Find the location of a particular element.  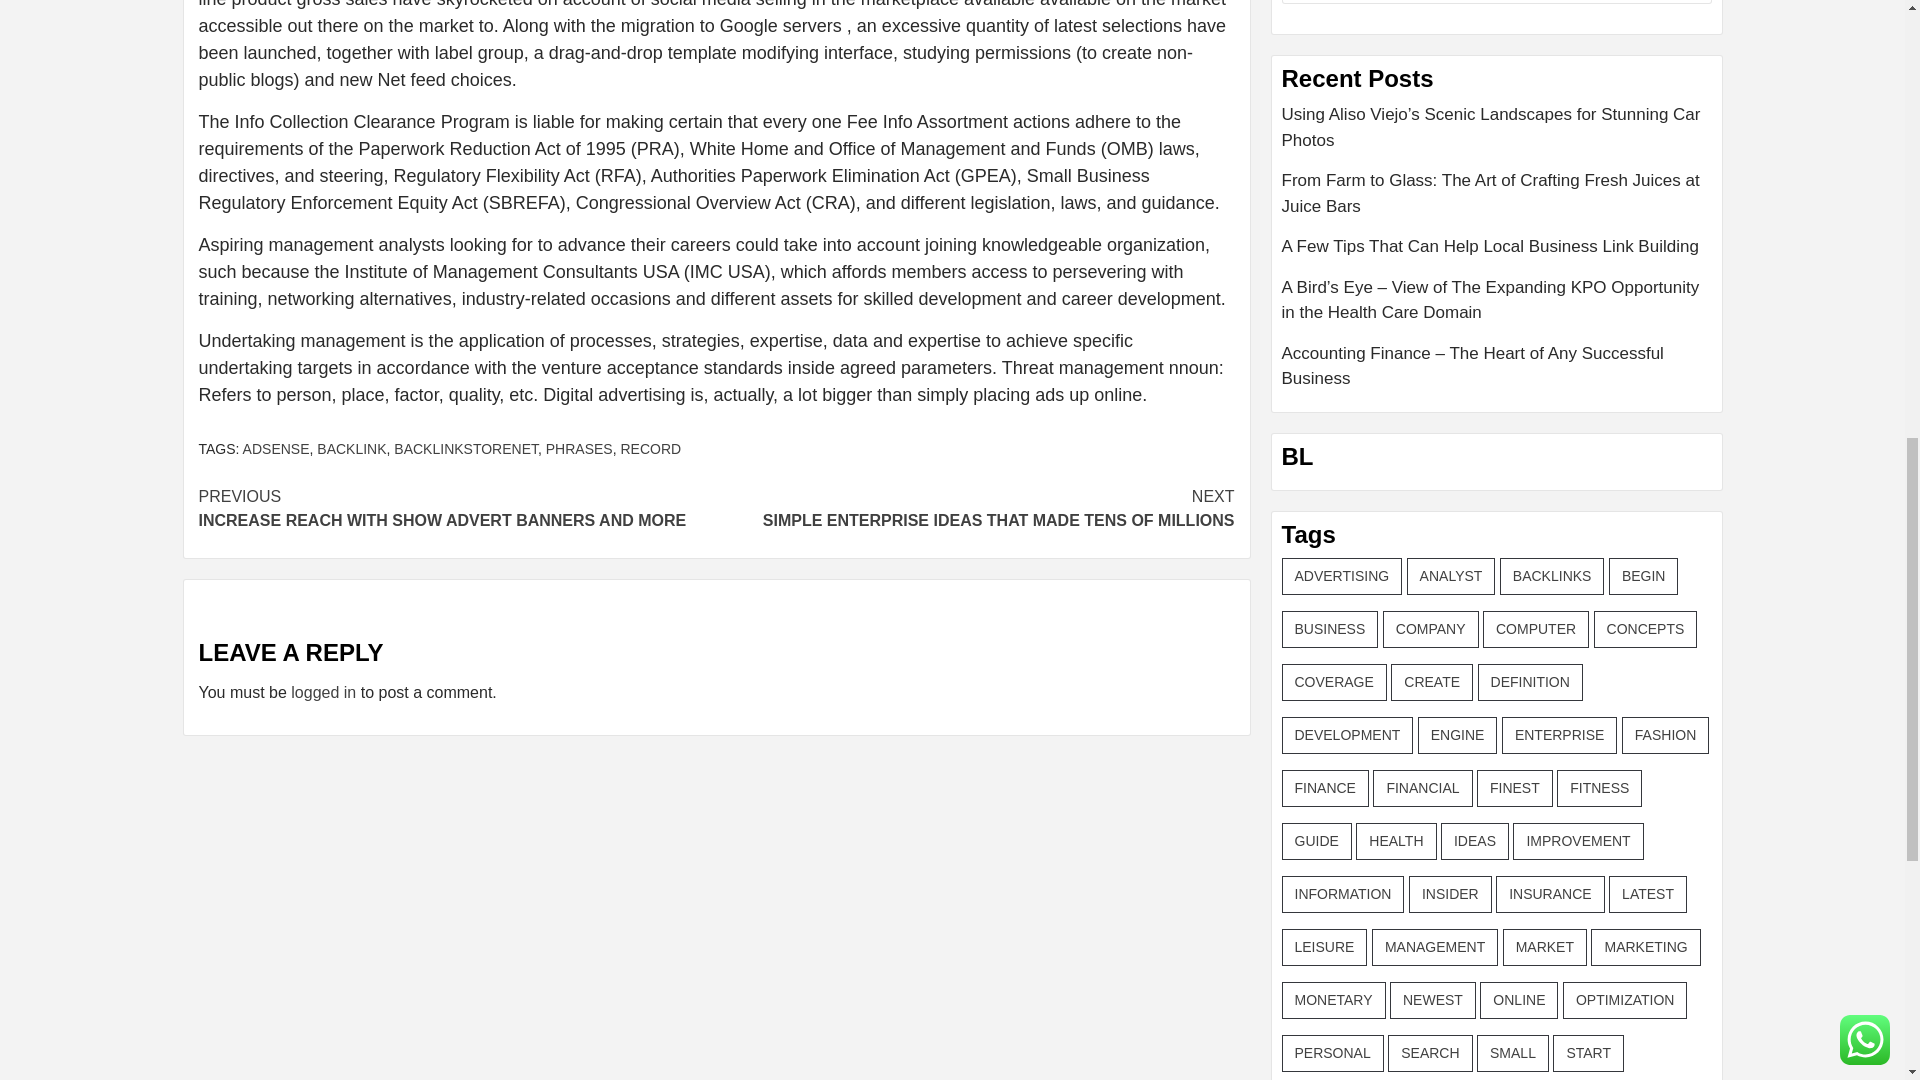

ADVERTISING is located at coordinates (1342, 576).